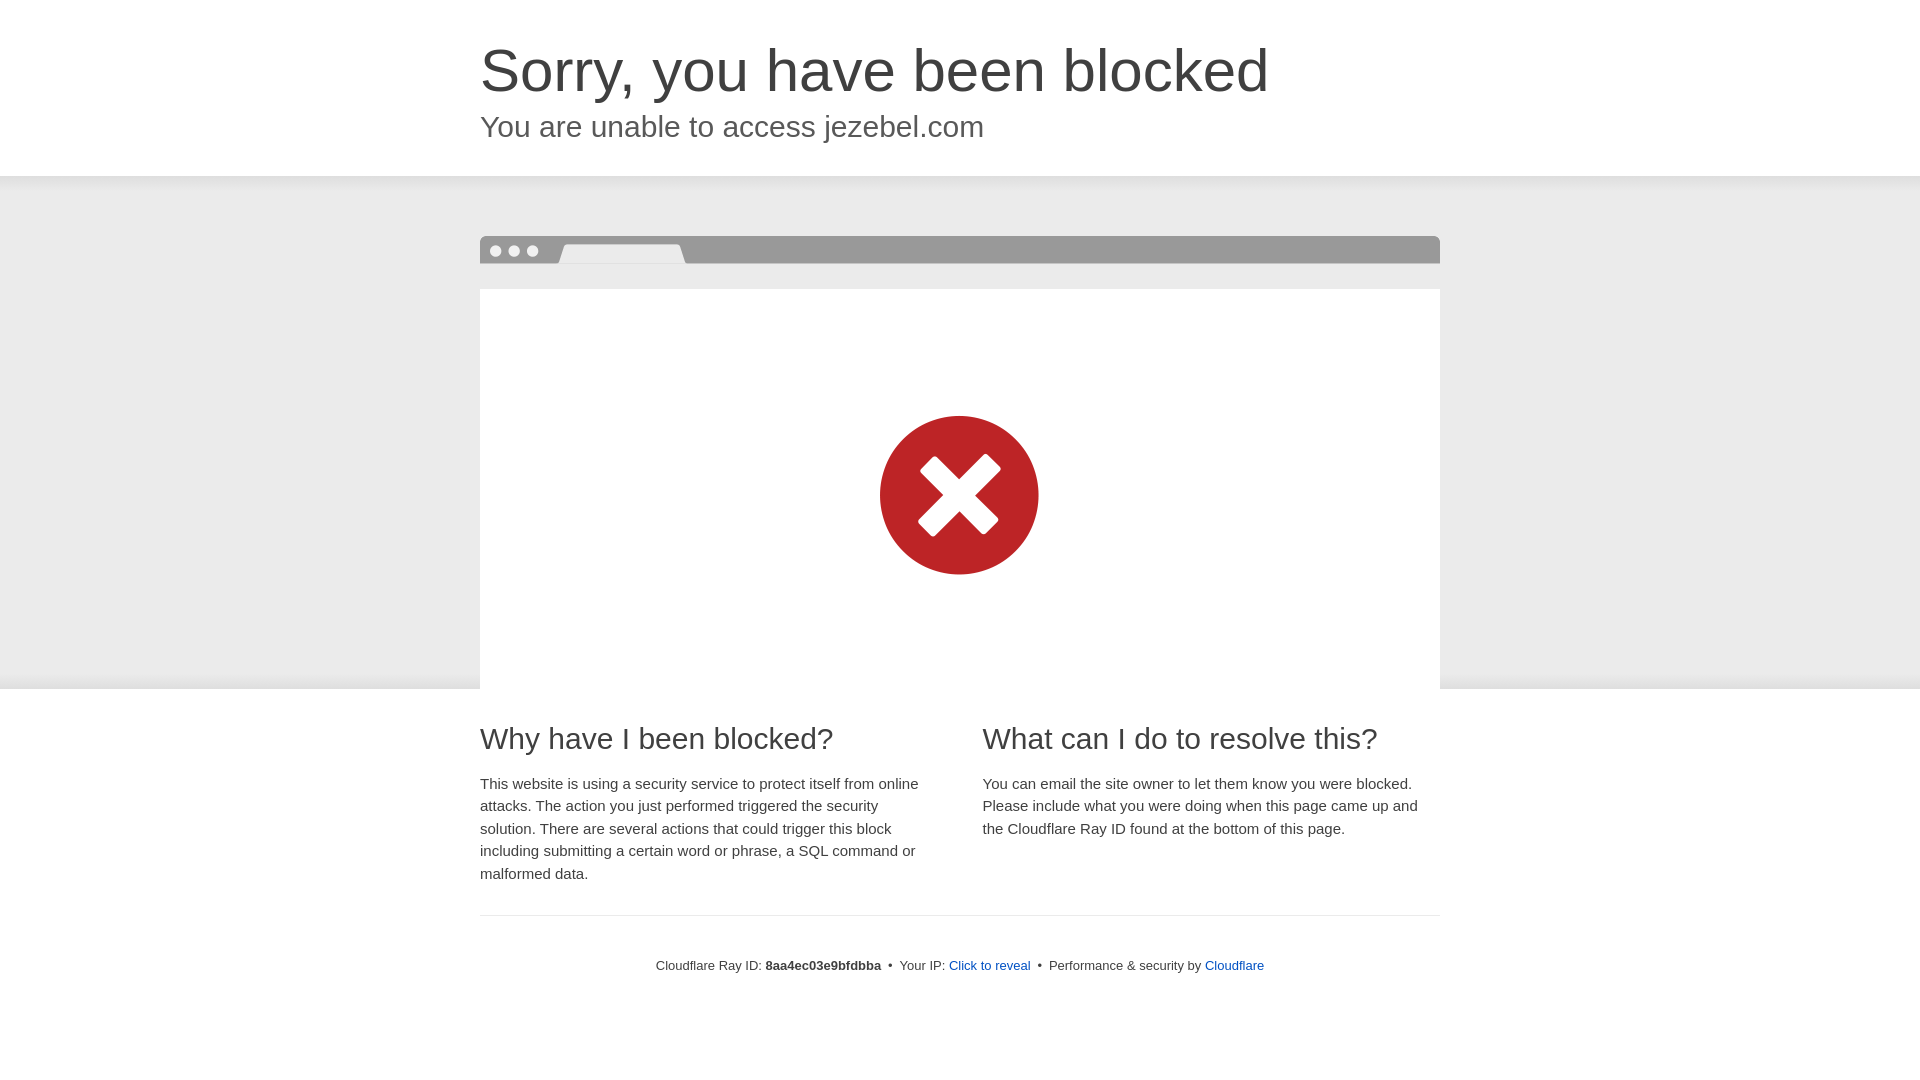 The height and width of the screenshot is (1080, 1920). I want to click on Click to reveal, so click(990, 966).